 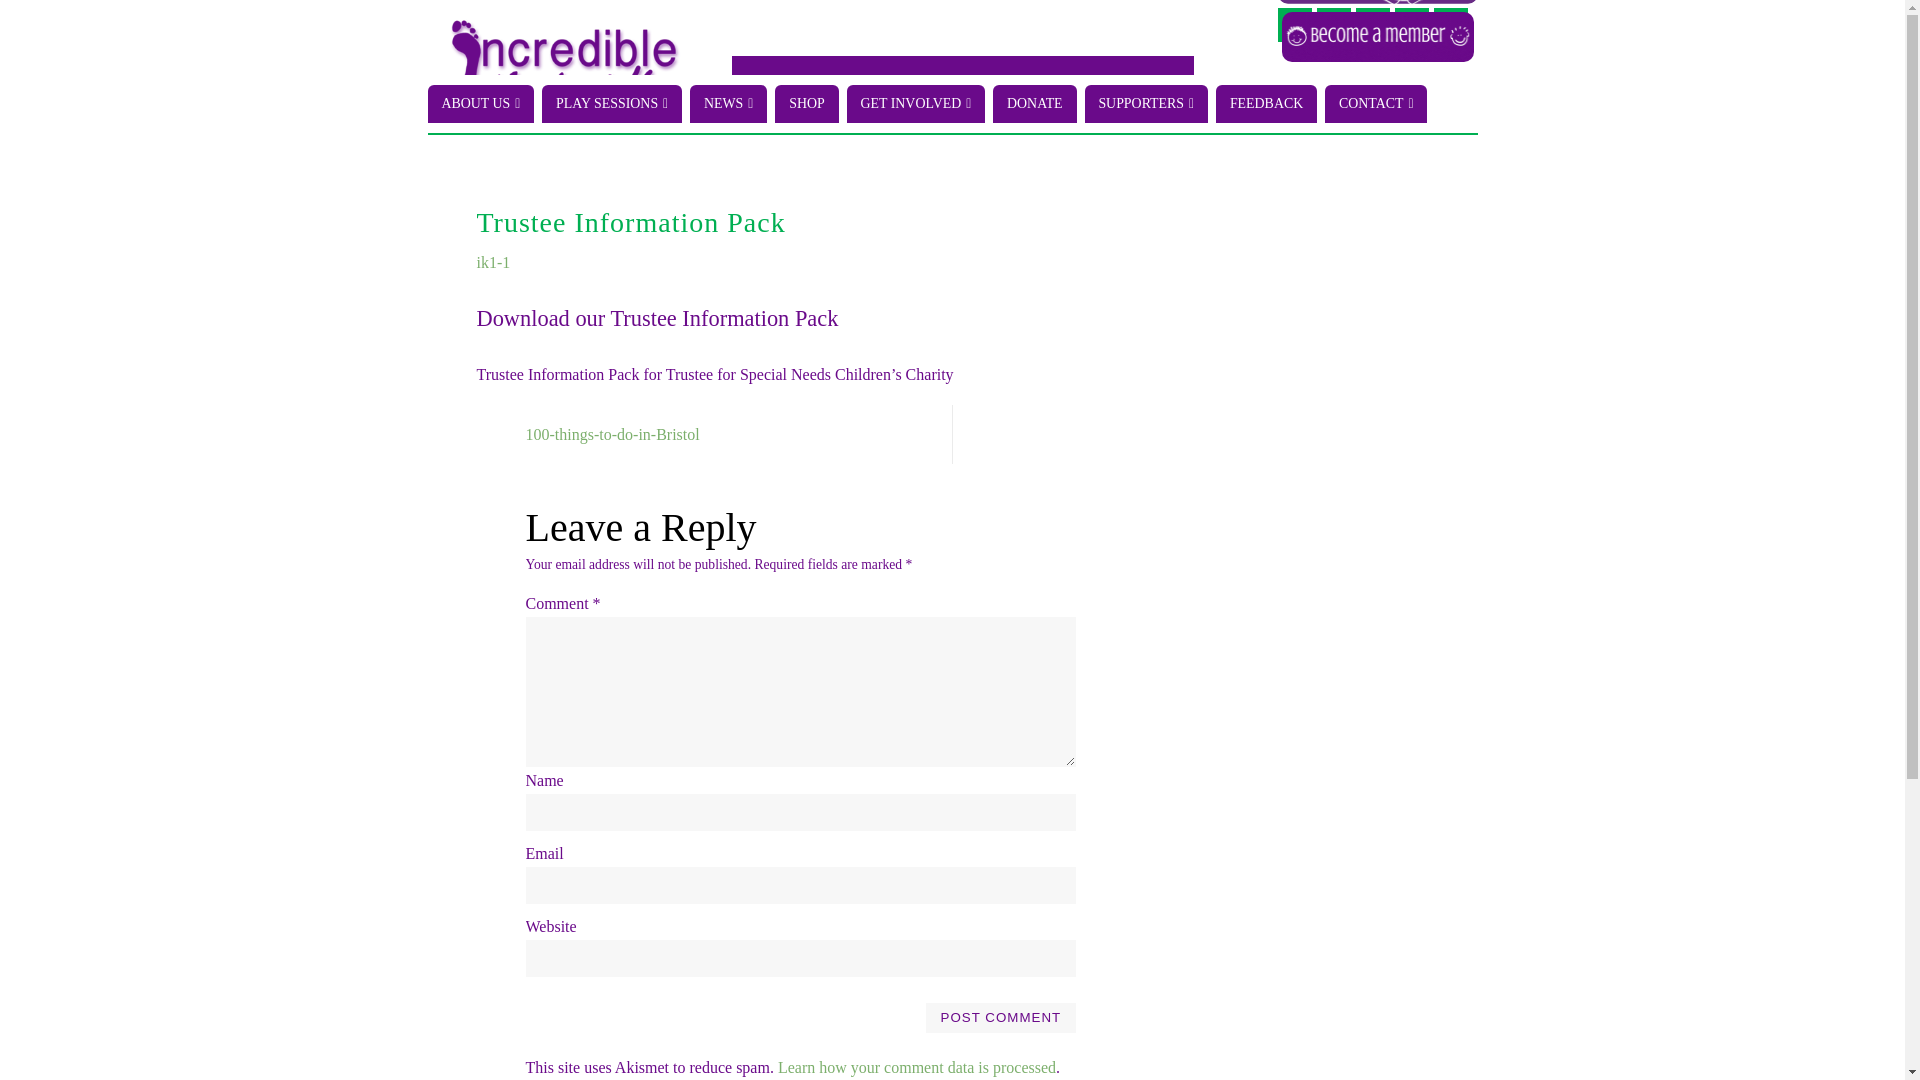 I want to click on NEWS, so click(x=728, y=104).